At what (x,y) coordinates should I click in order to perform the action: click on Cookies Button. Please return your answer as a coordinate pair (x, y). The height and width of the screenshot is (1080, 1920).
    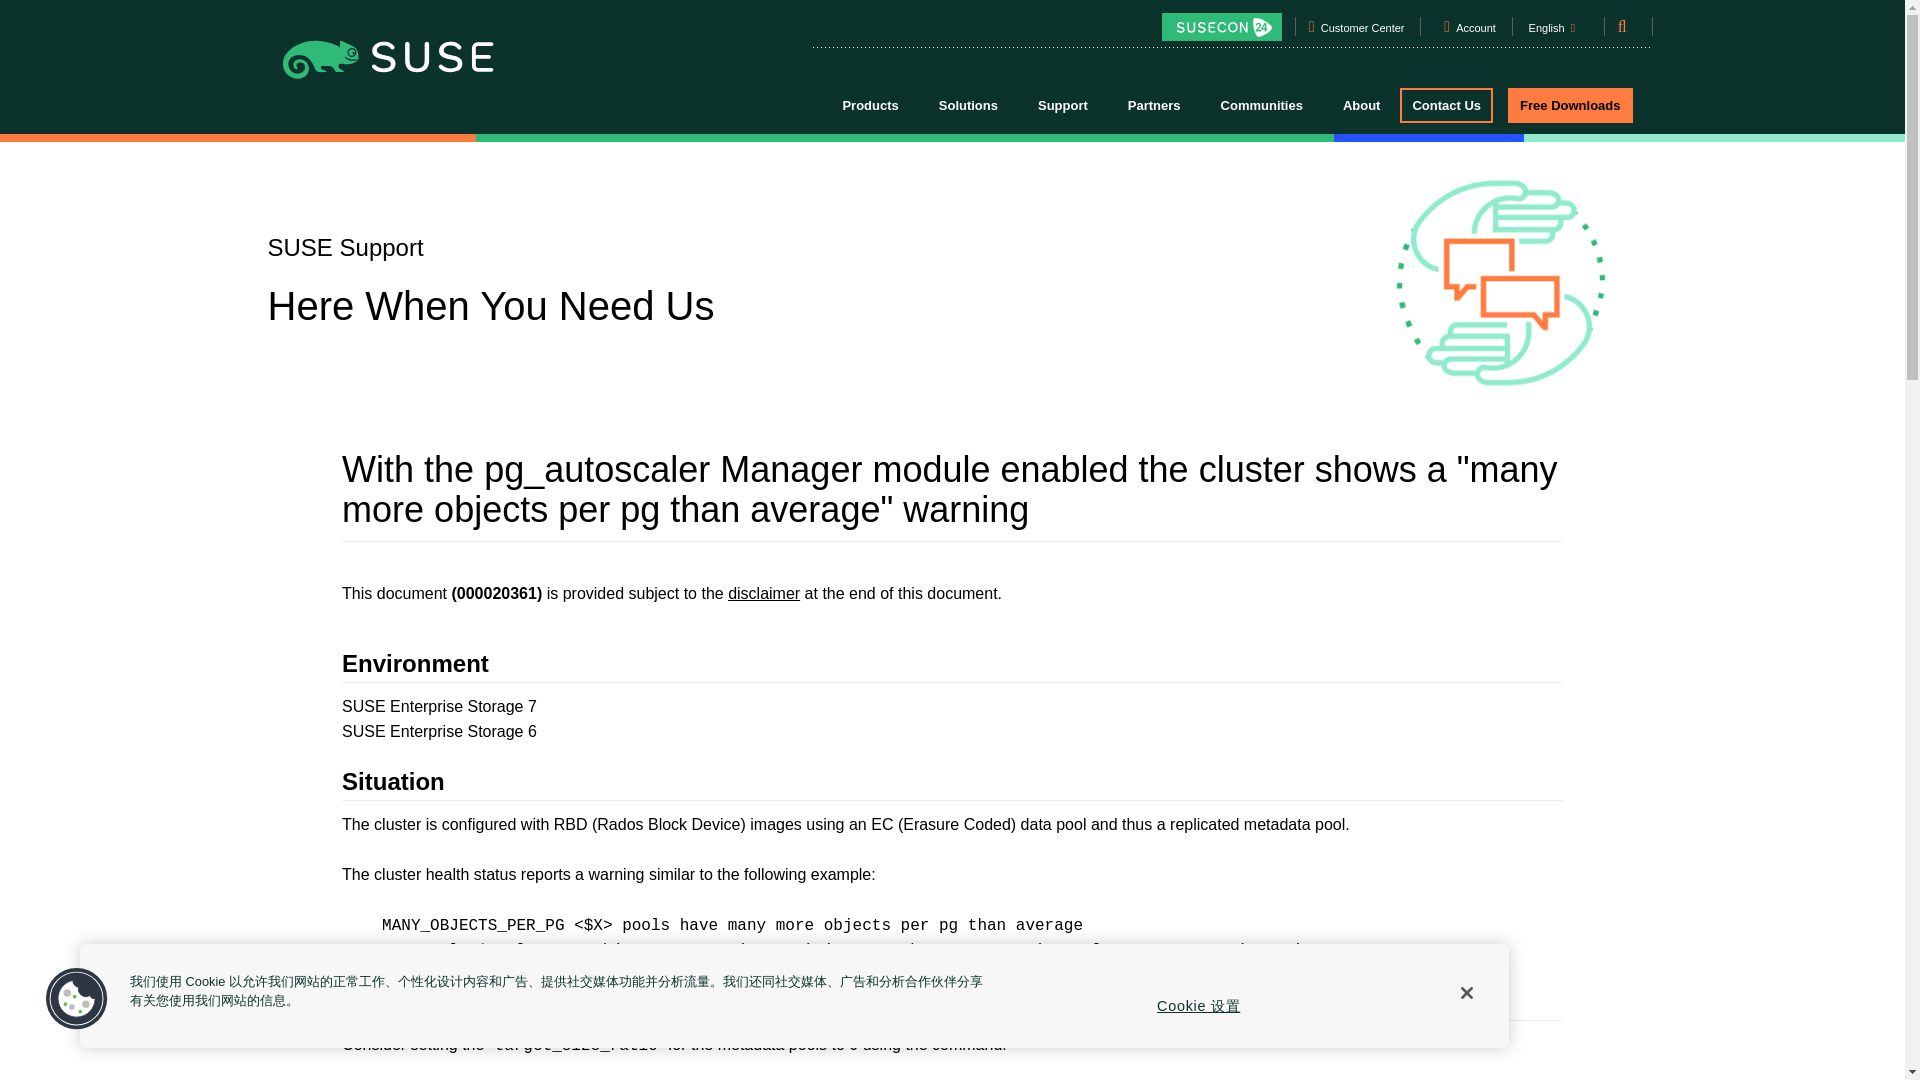
    Looking at the image, I should click on (76, 999).